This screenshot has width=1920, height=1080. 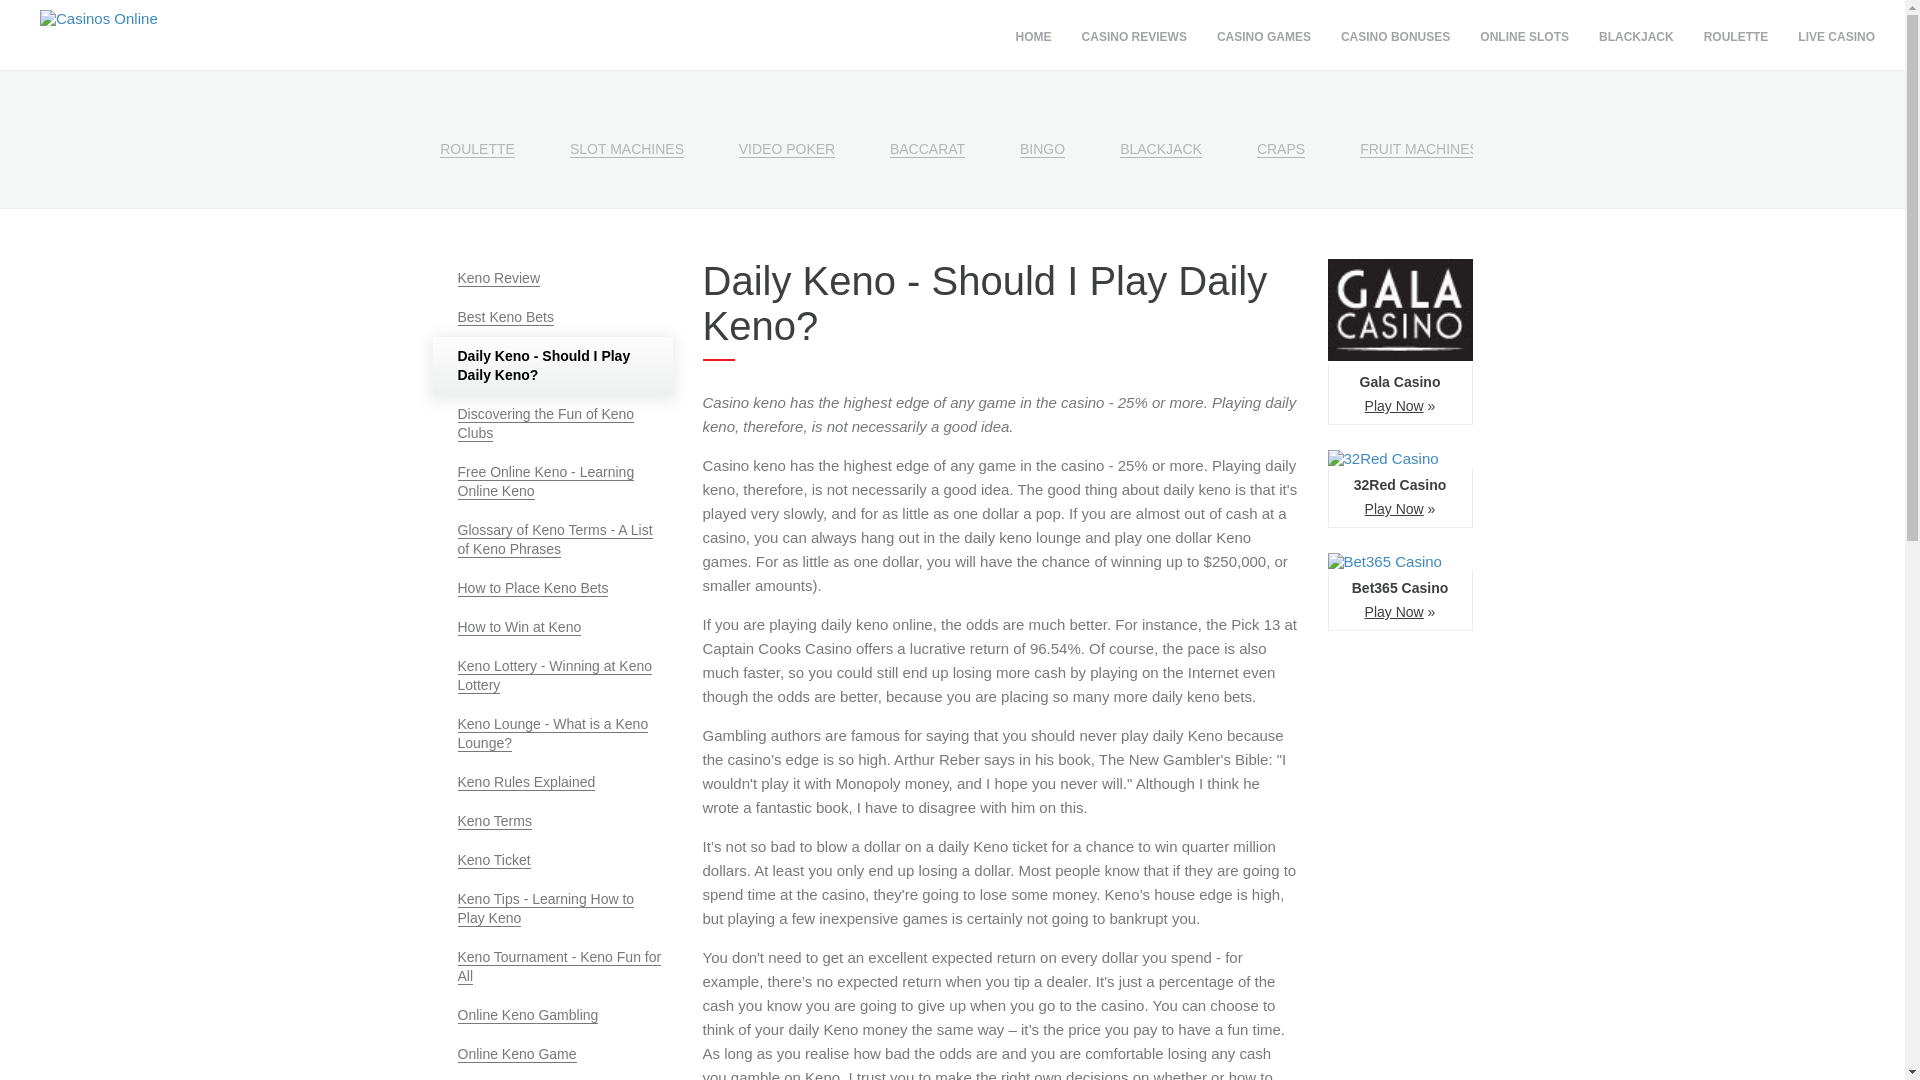 I want to click on BACCARAT, so click(x=927, y=124).